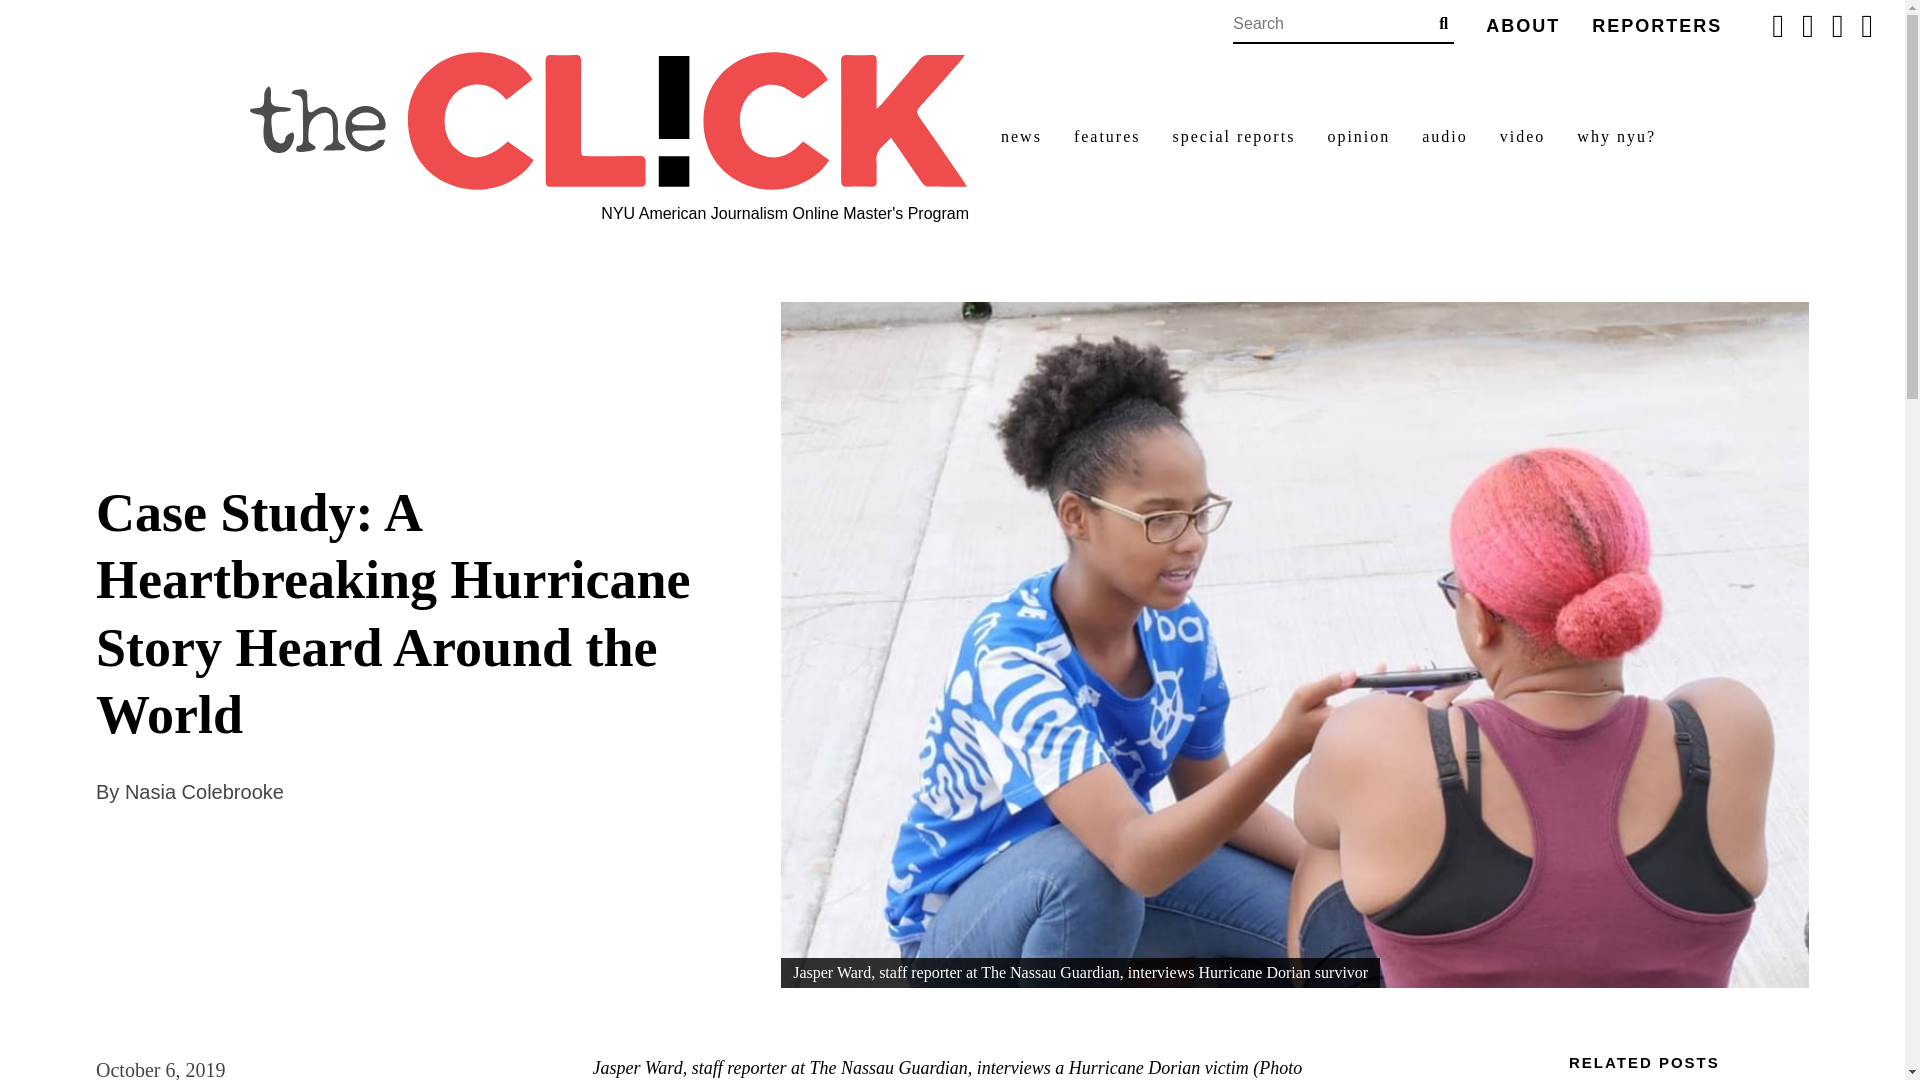 The image size is (1920, 1080). What do you see at coordinates (1656, 26) in the screenshot?
I see `REPORTERS` at bounding box center [1656, 26].